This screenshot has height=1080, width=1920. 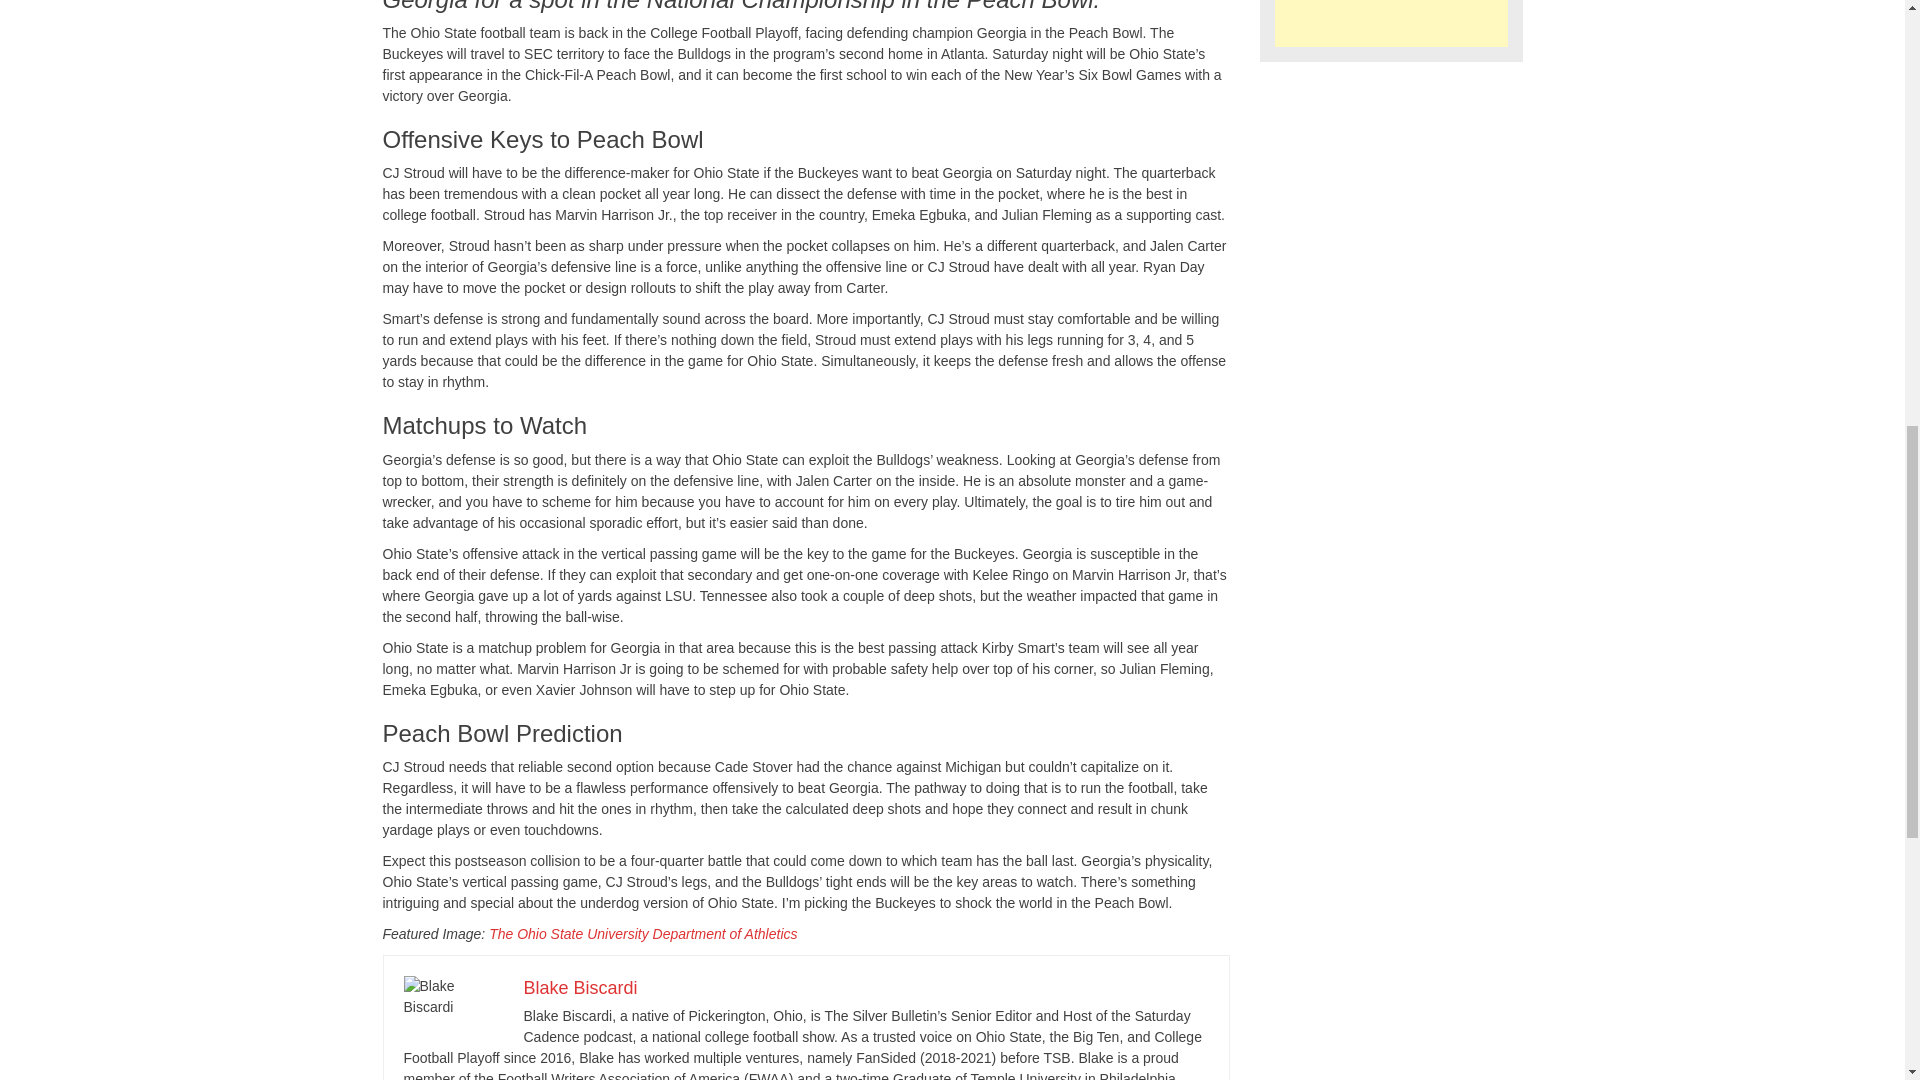 What do you see at coordinates (580, 988) in the screenshot?
I see `Blake Biscardi` at bounding box center [580, 988].